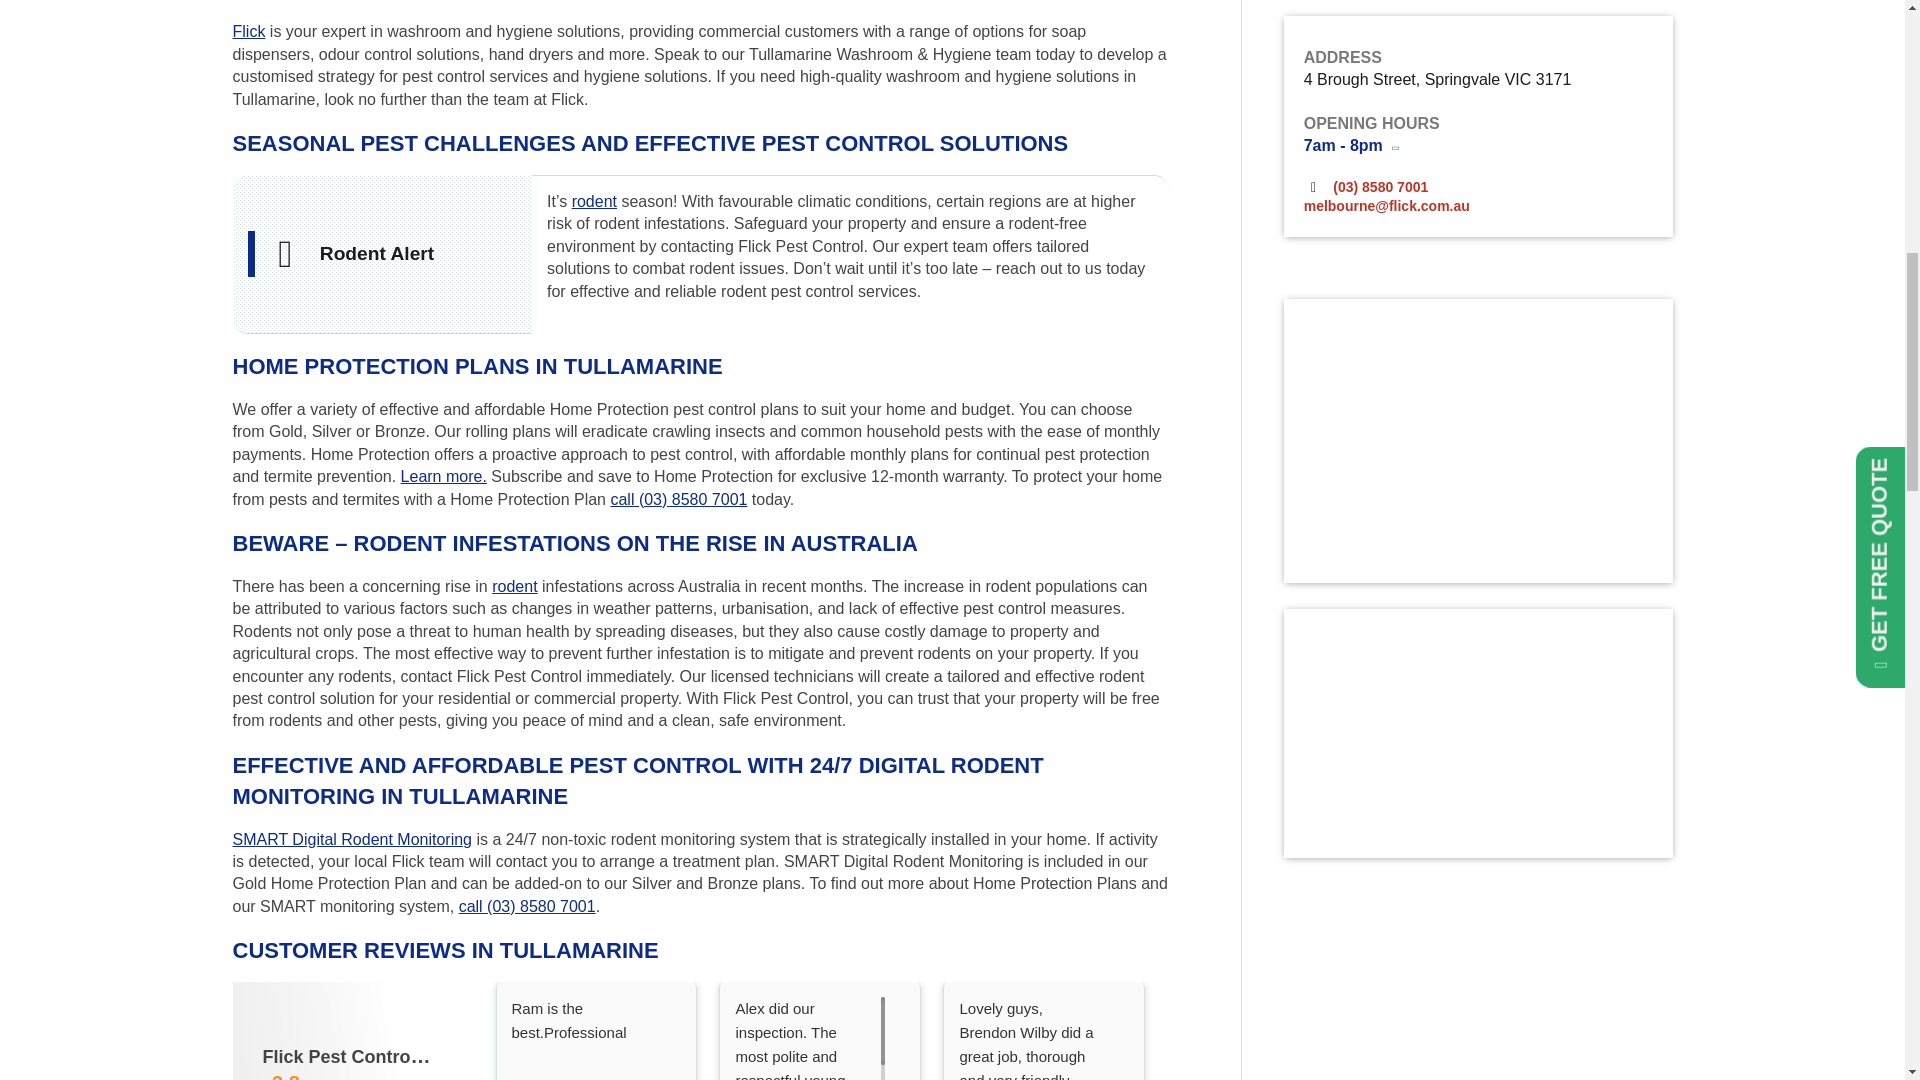 The height and width of the screenshot is (1080, 1920). I want to click on Ram is the best.Professional, so click(587, 1038).